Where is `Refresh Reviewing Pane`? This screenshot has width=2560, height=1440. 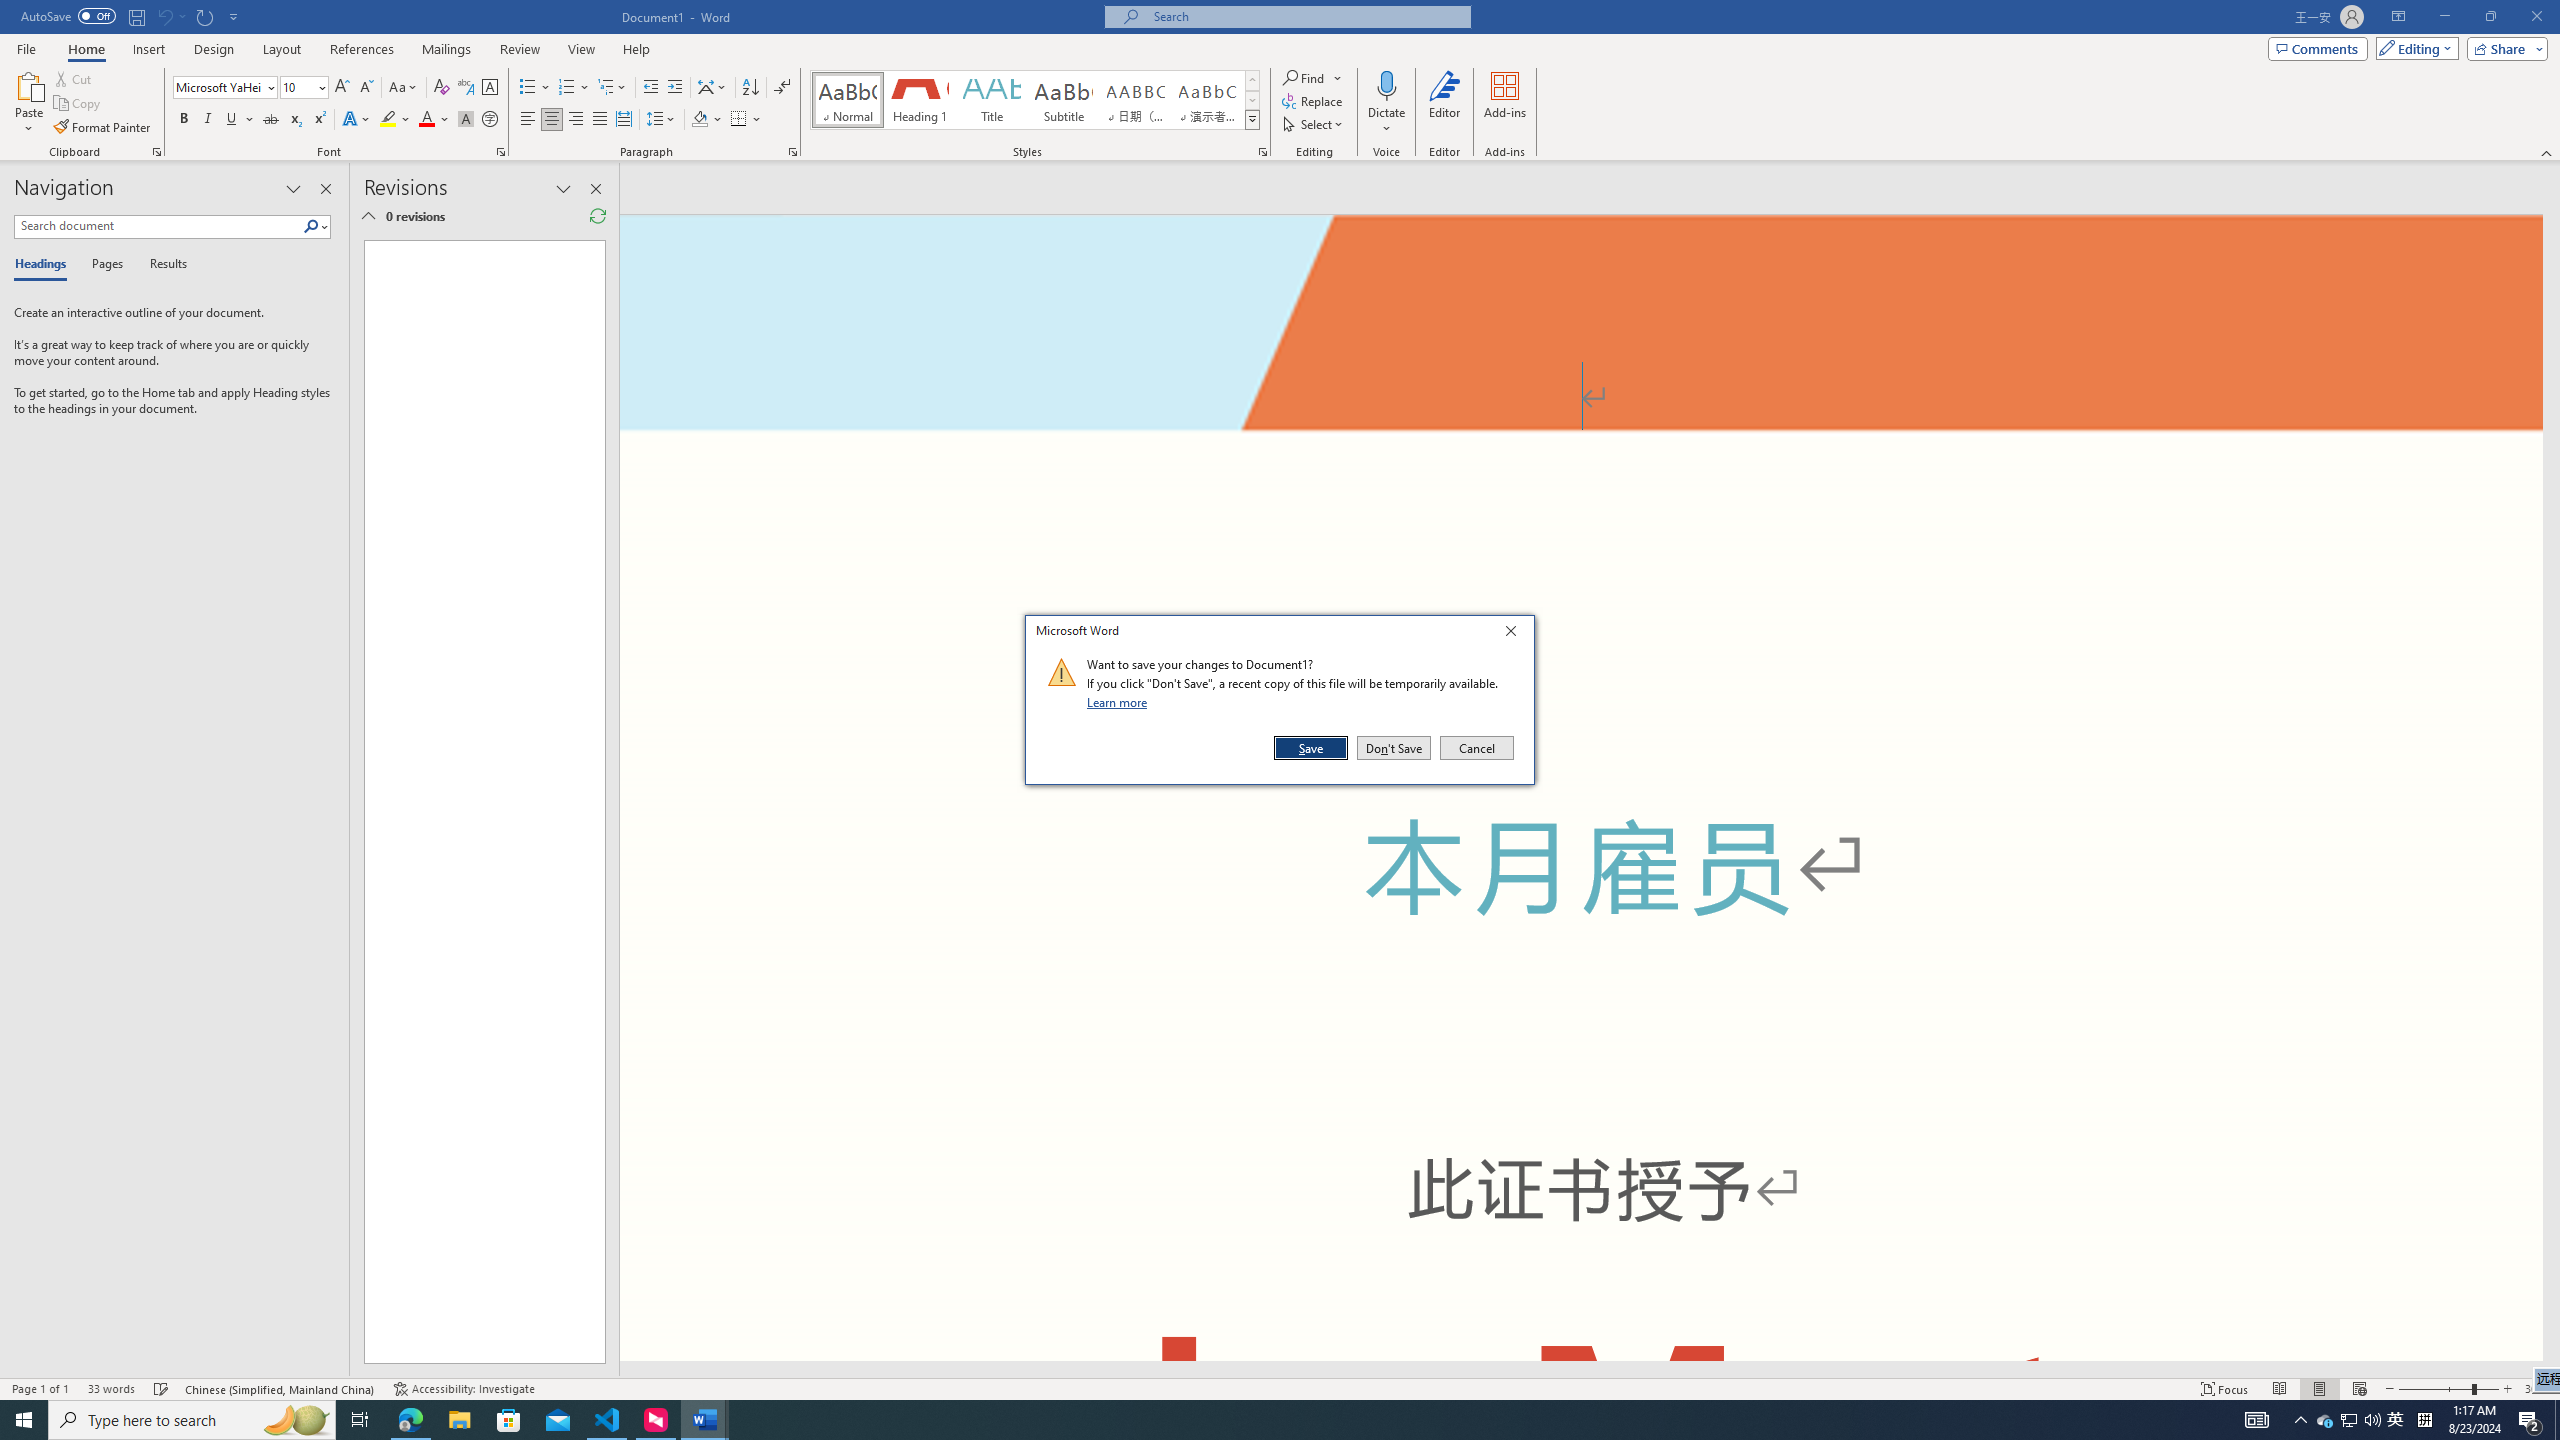 Refresh Reviewing Pane is located at coordinates (597, 216).